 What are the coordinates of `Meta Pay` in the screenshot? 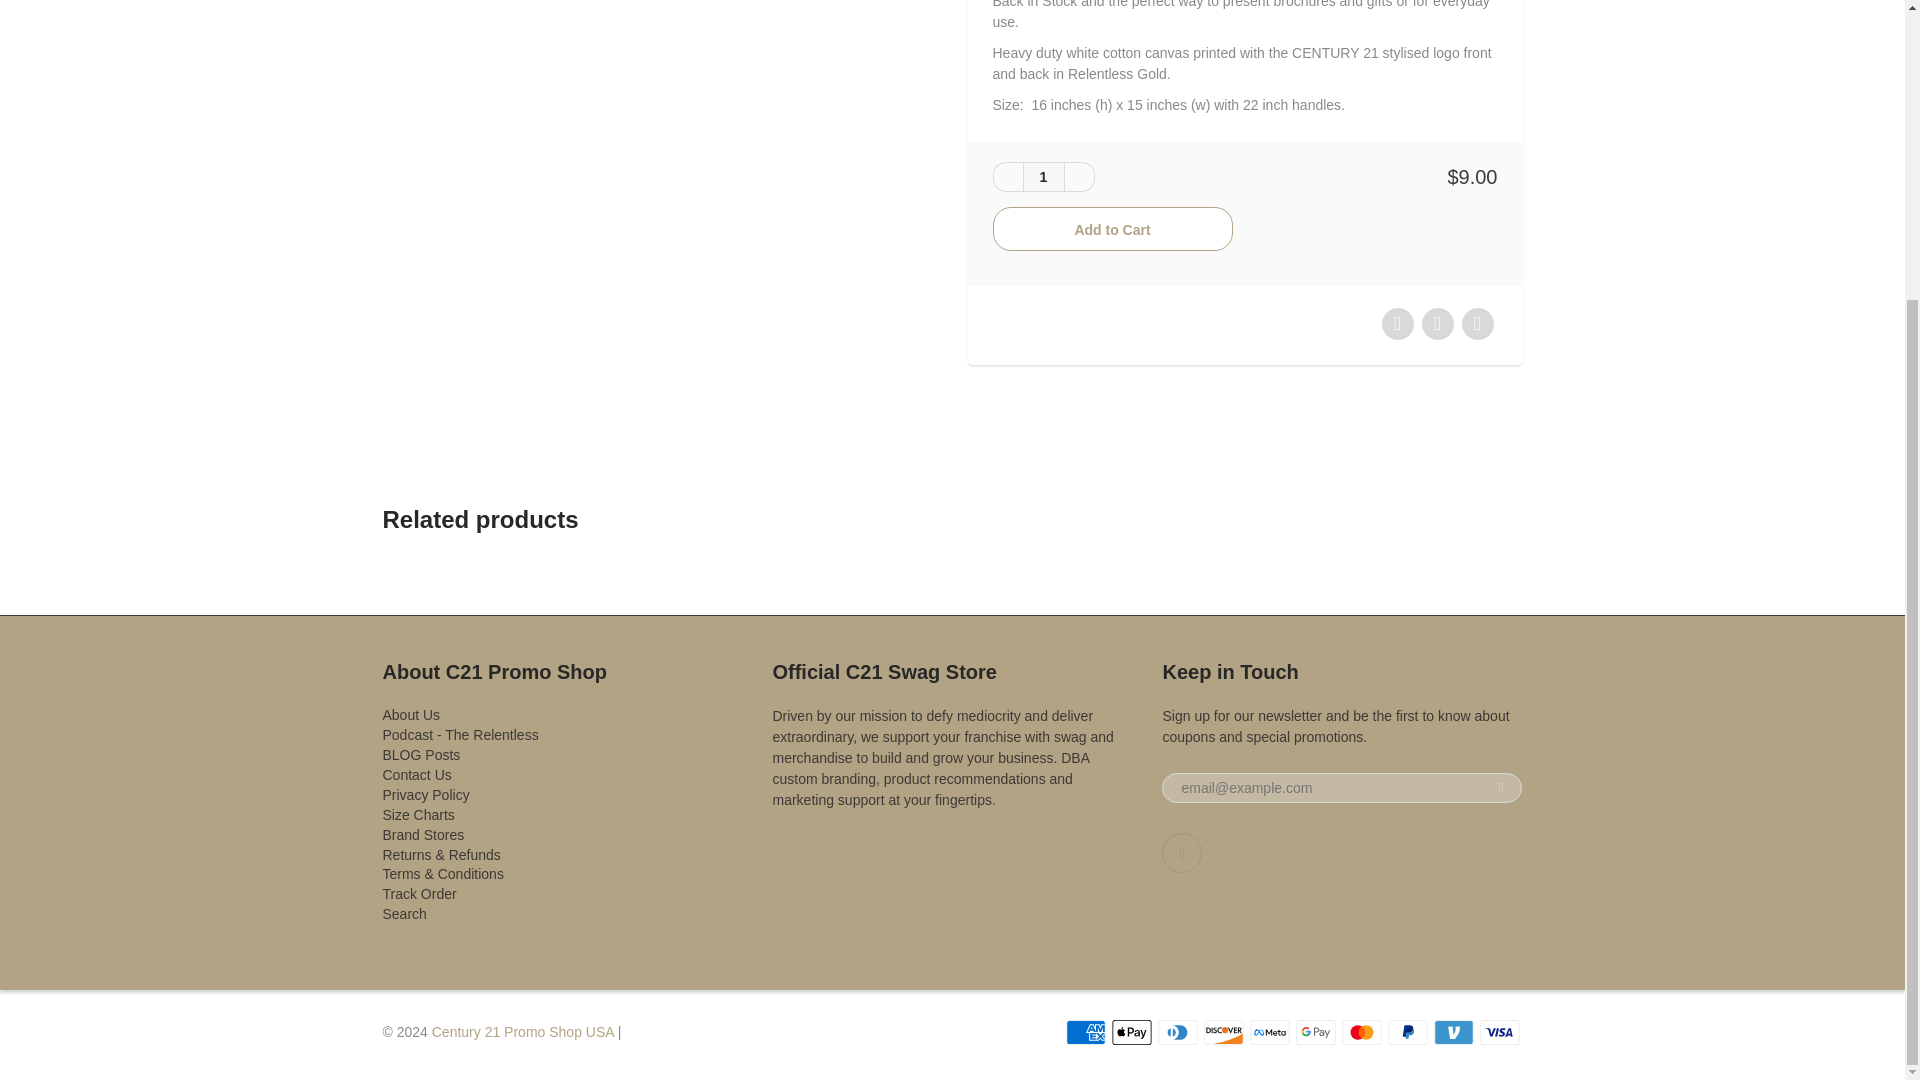 It's located at (1270, 1032).